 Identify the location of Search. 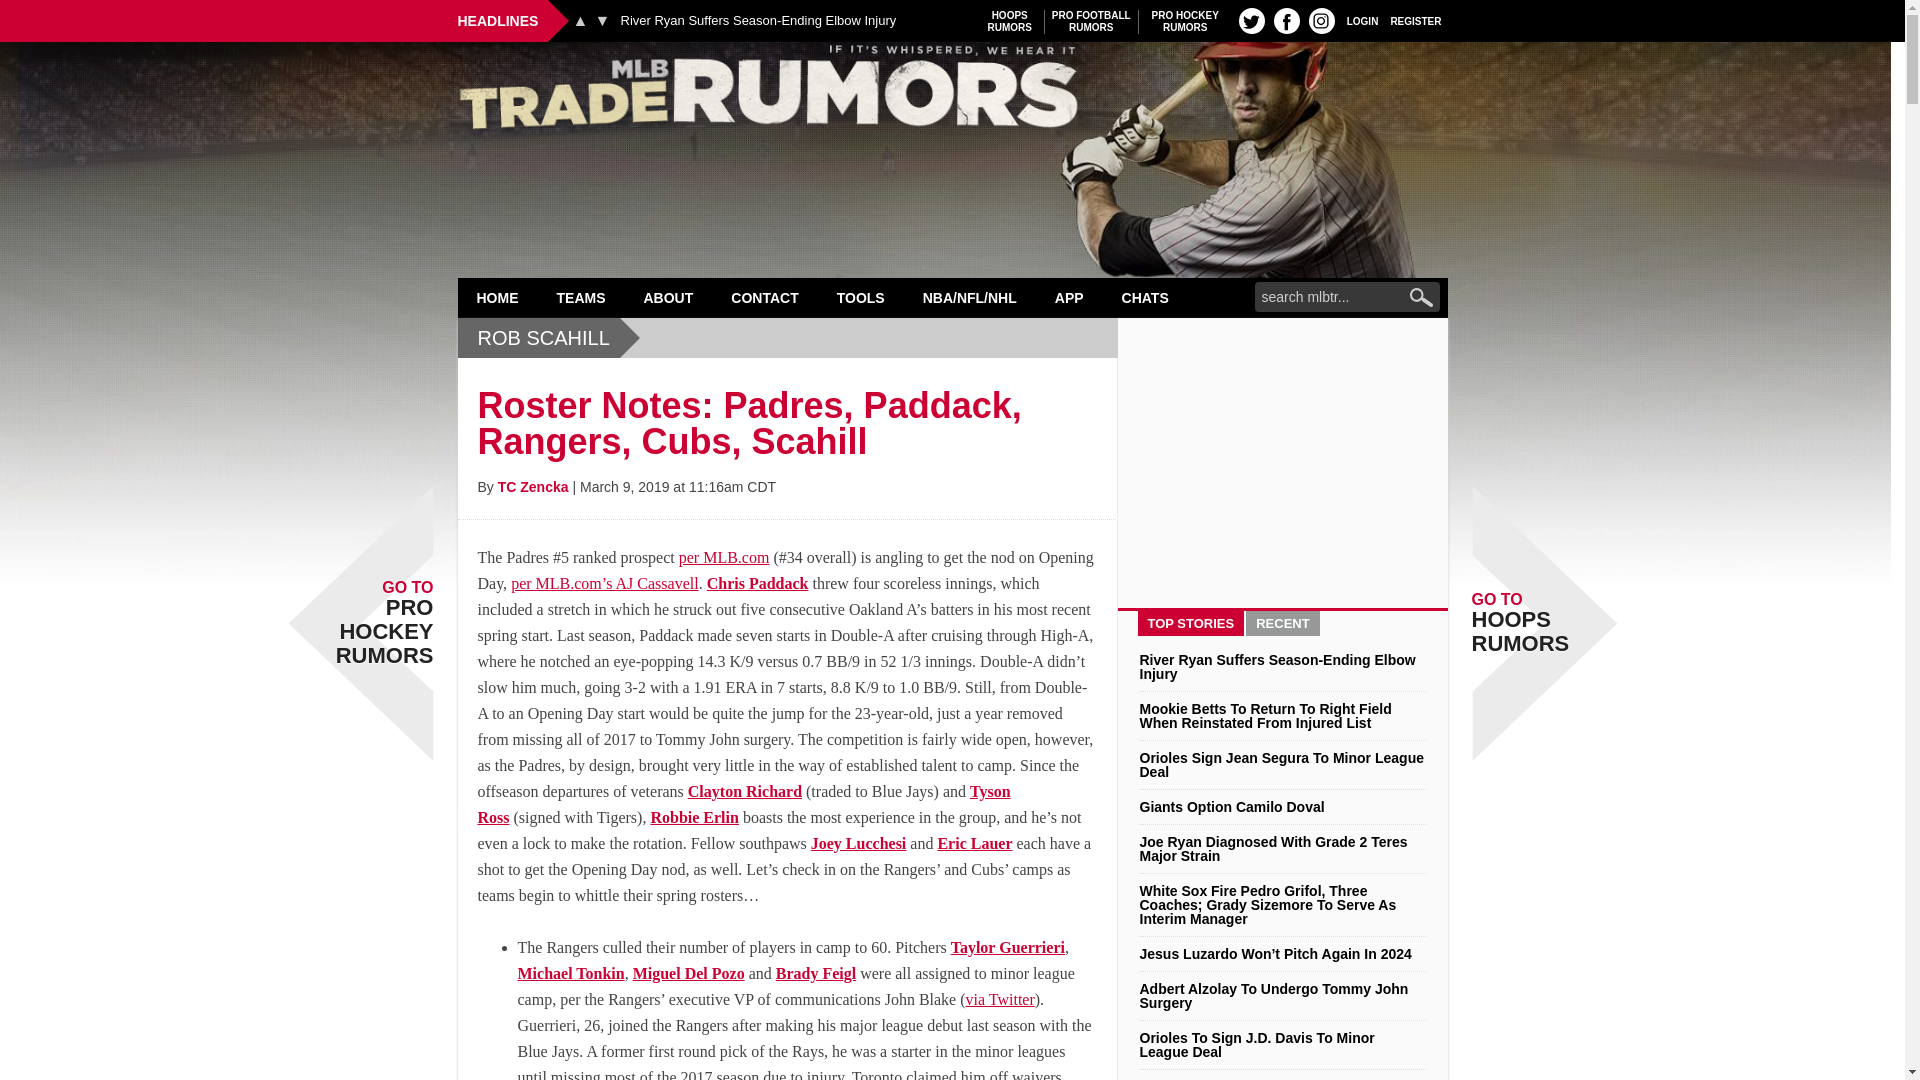
(580, 20).